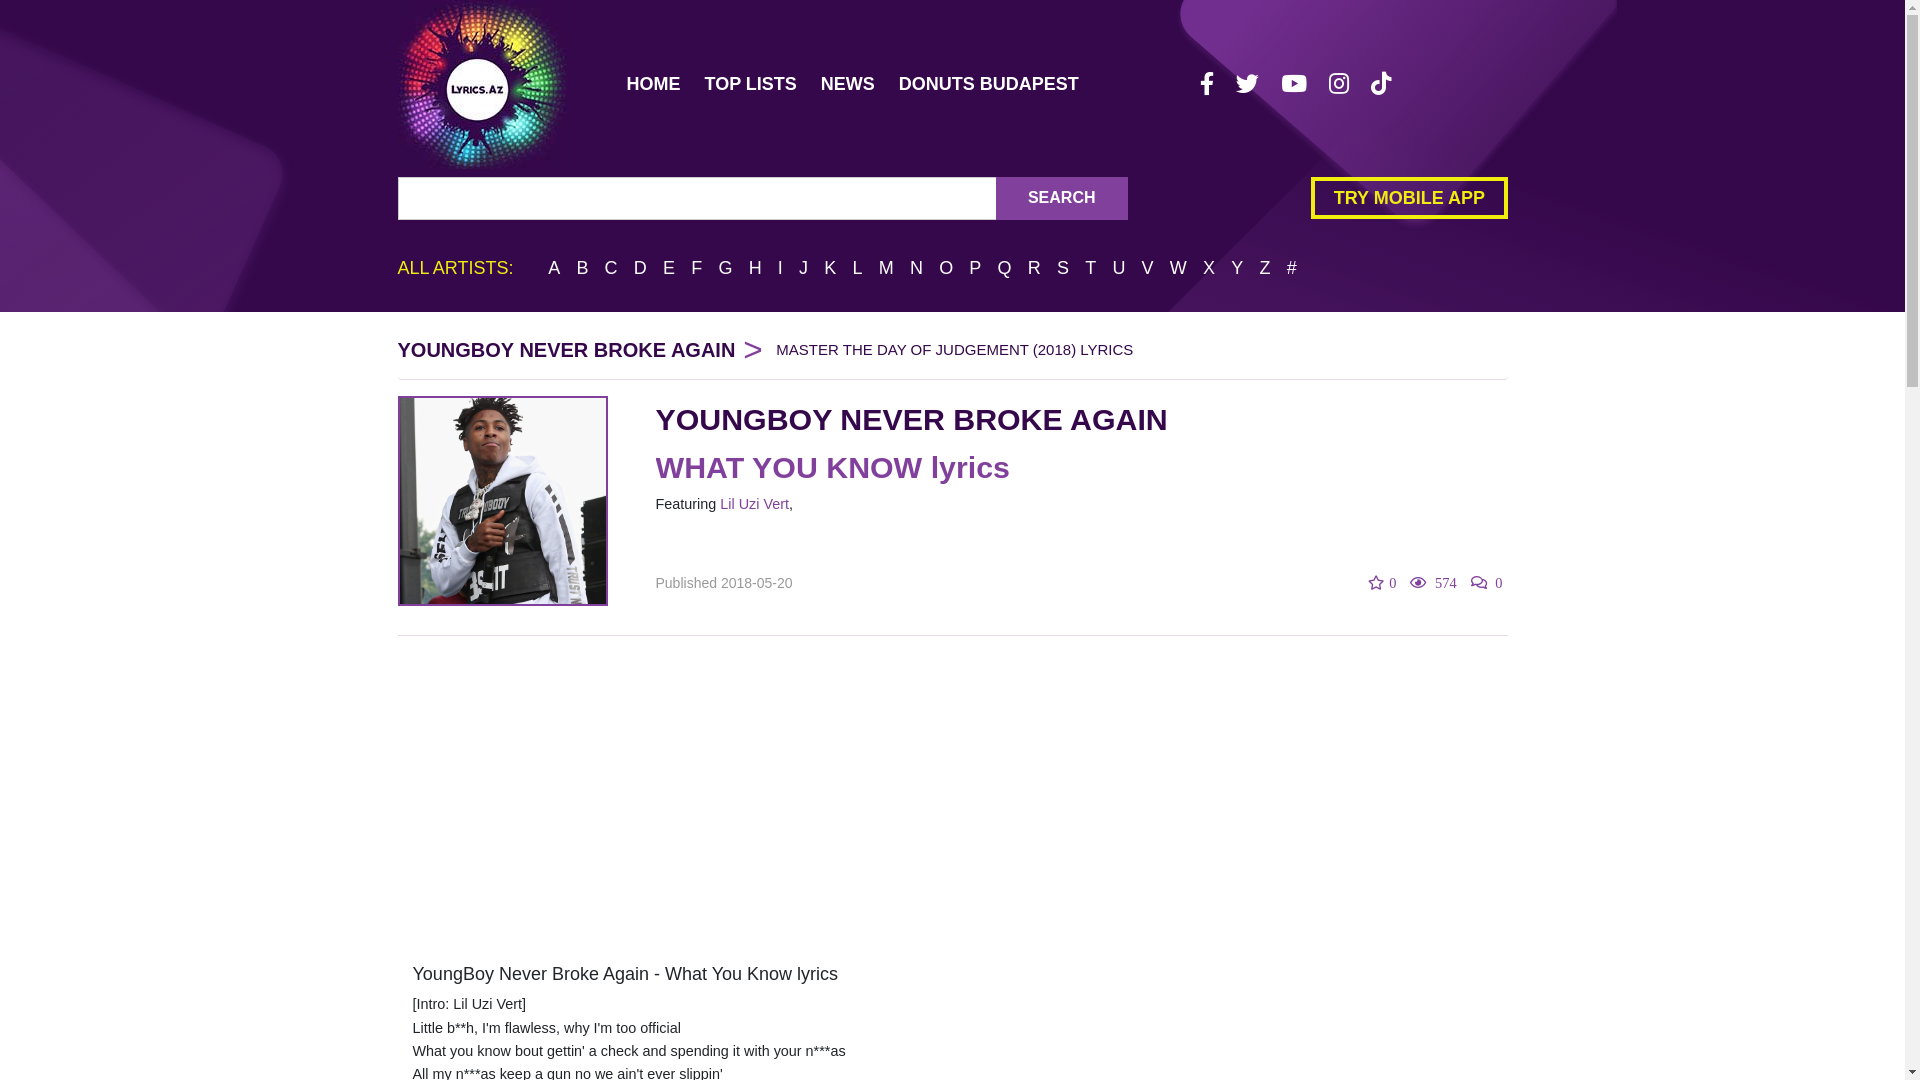  I want to click on HOME, so click(653, 84).